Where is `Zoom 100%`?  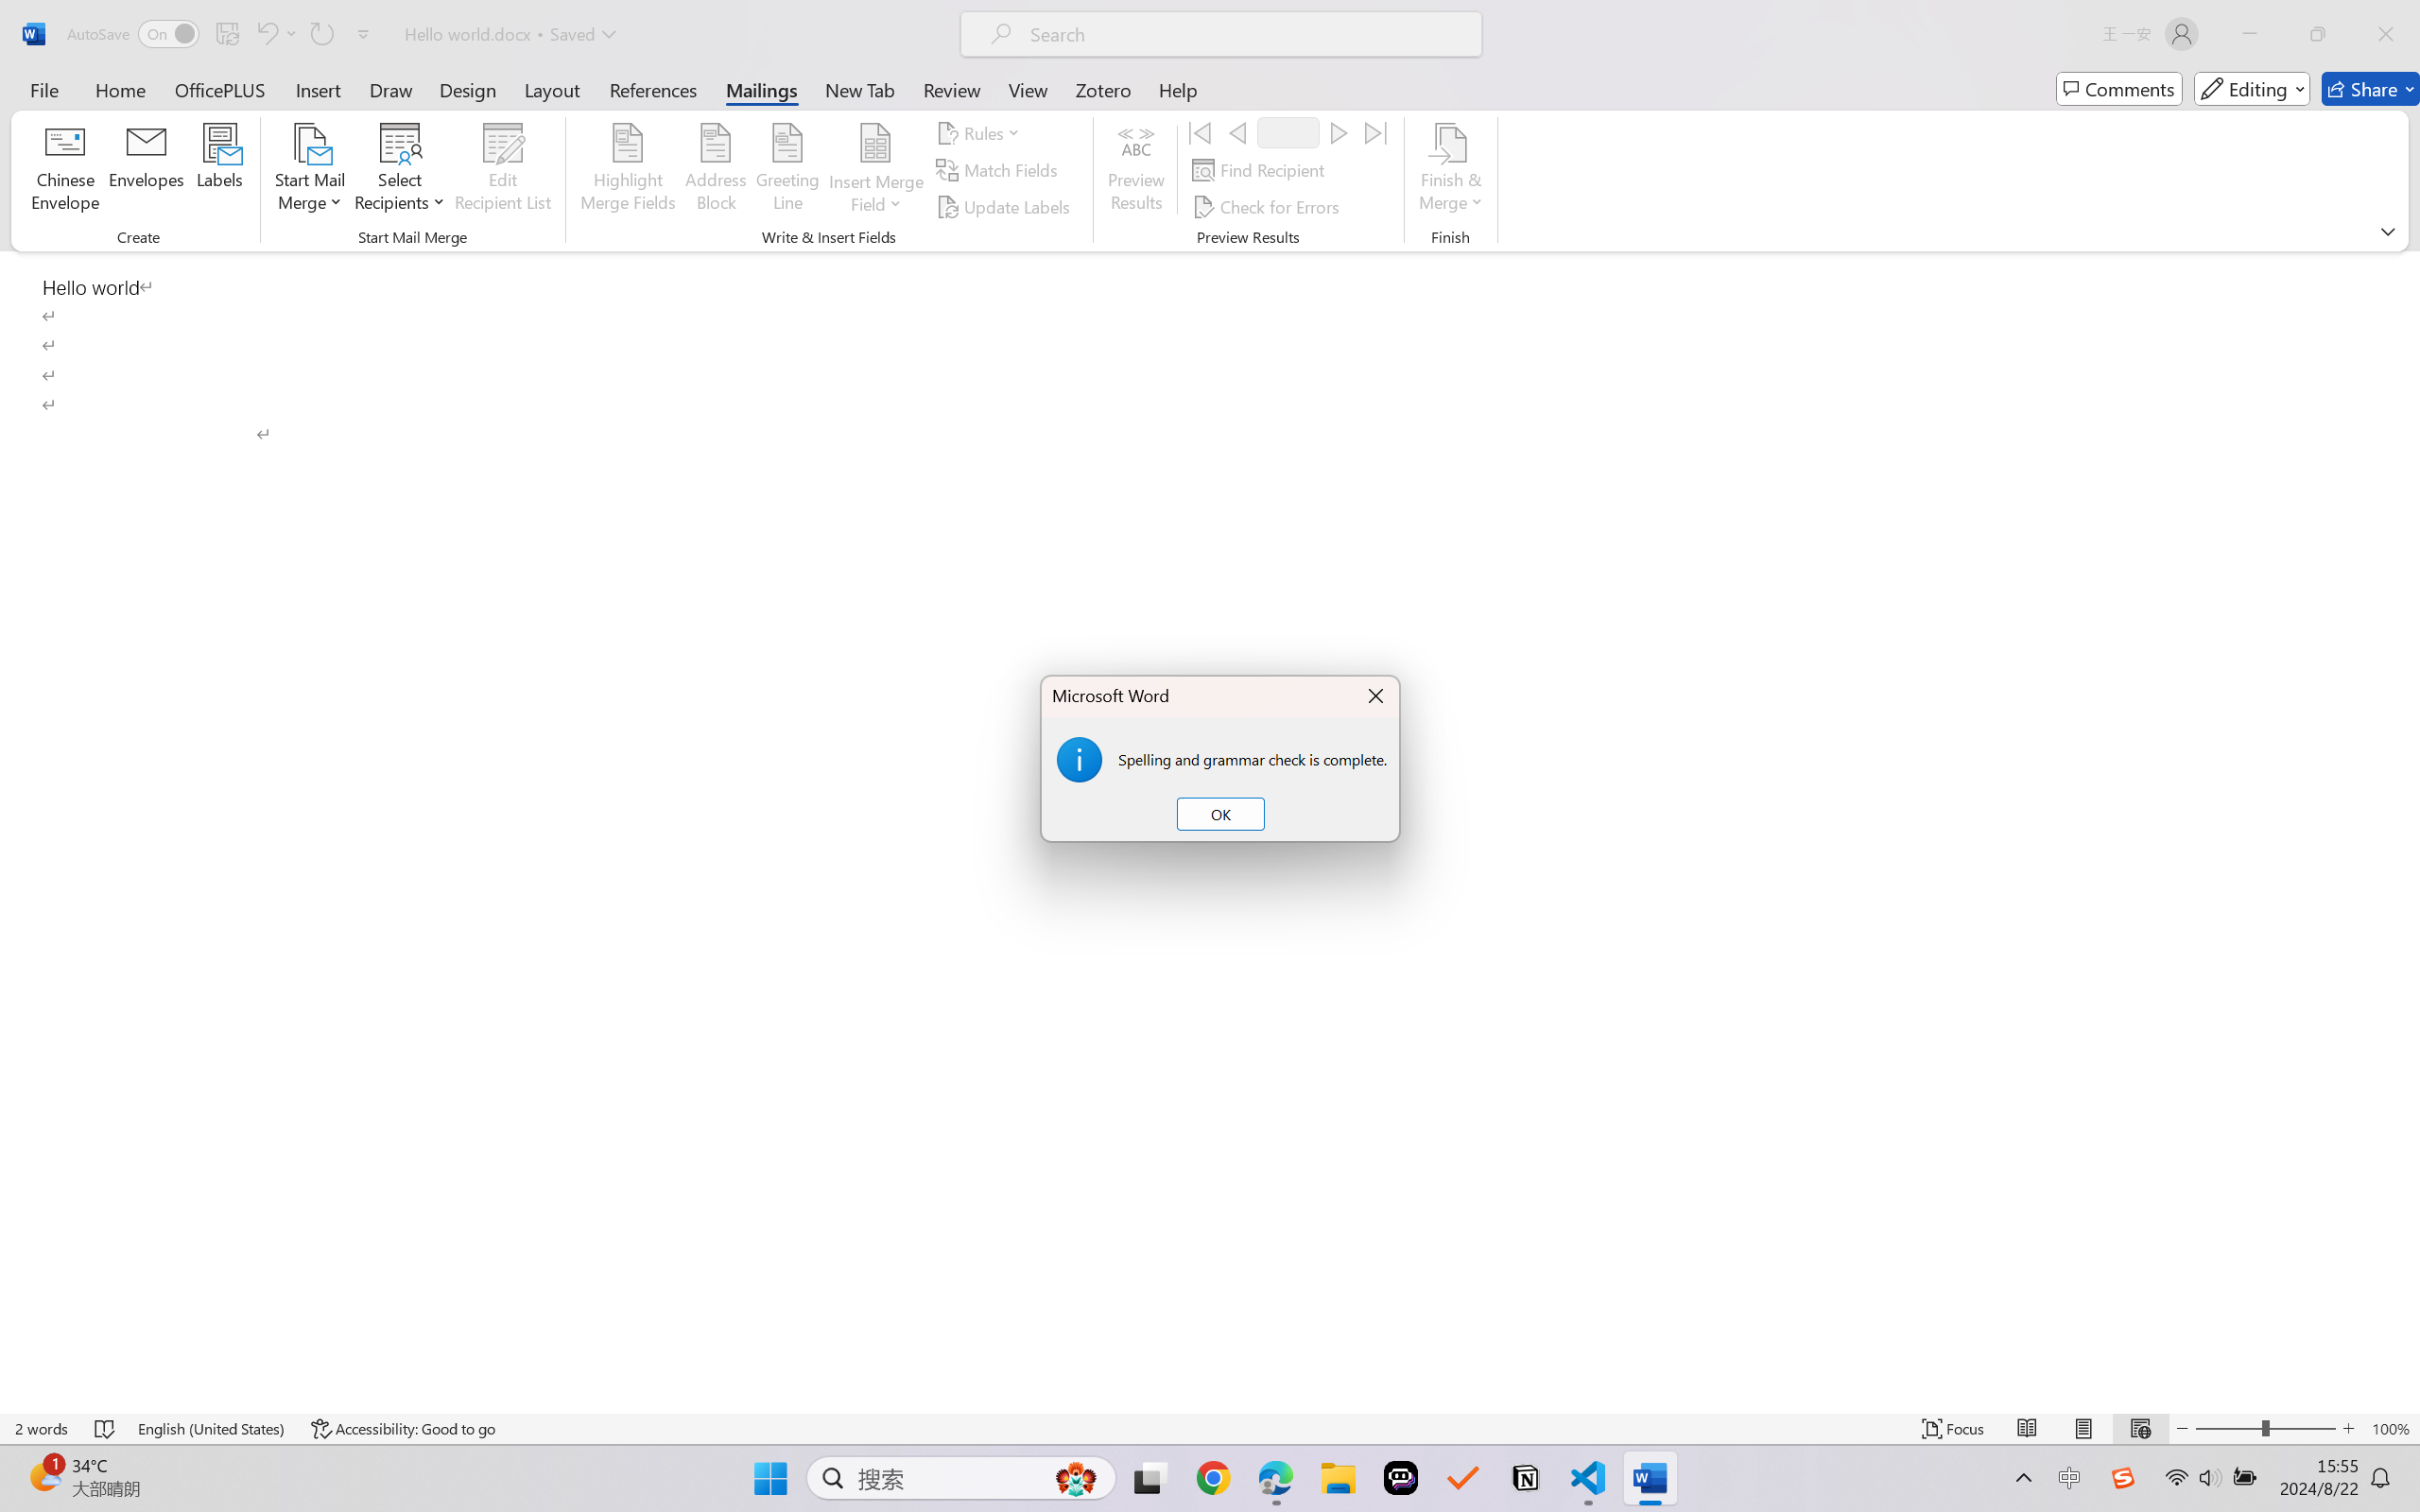
Zoom 100% is located at coordinates (2391, 1429).